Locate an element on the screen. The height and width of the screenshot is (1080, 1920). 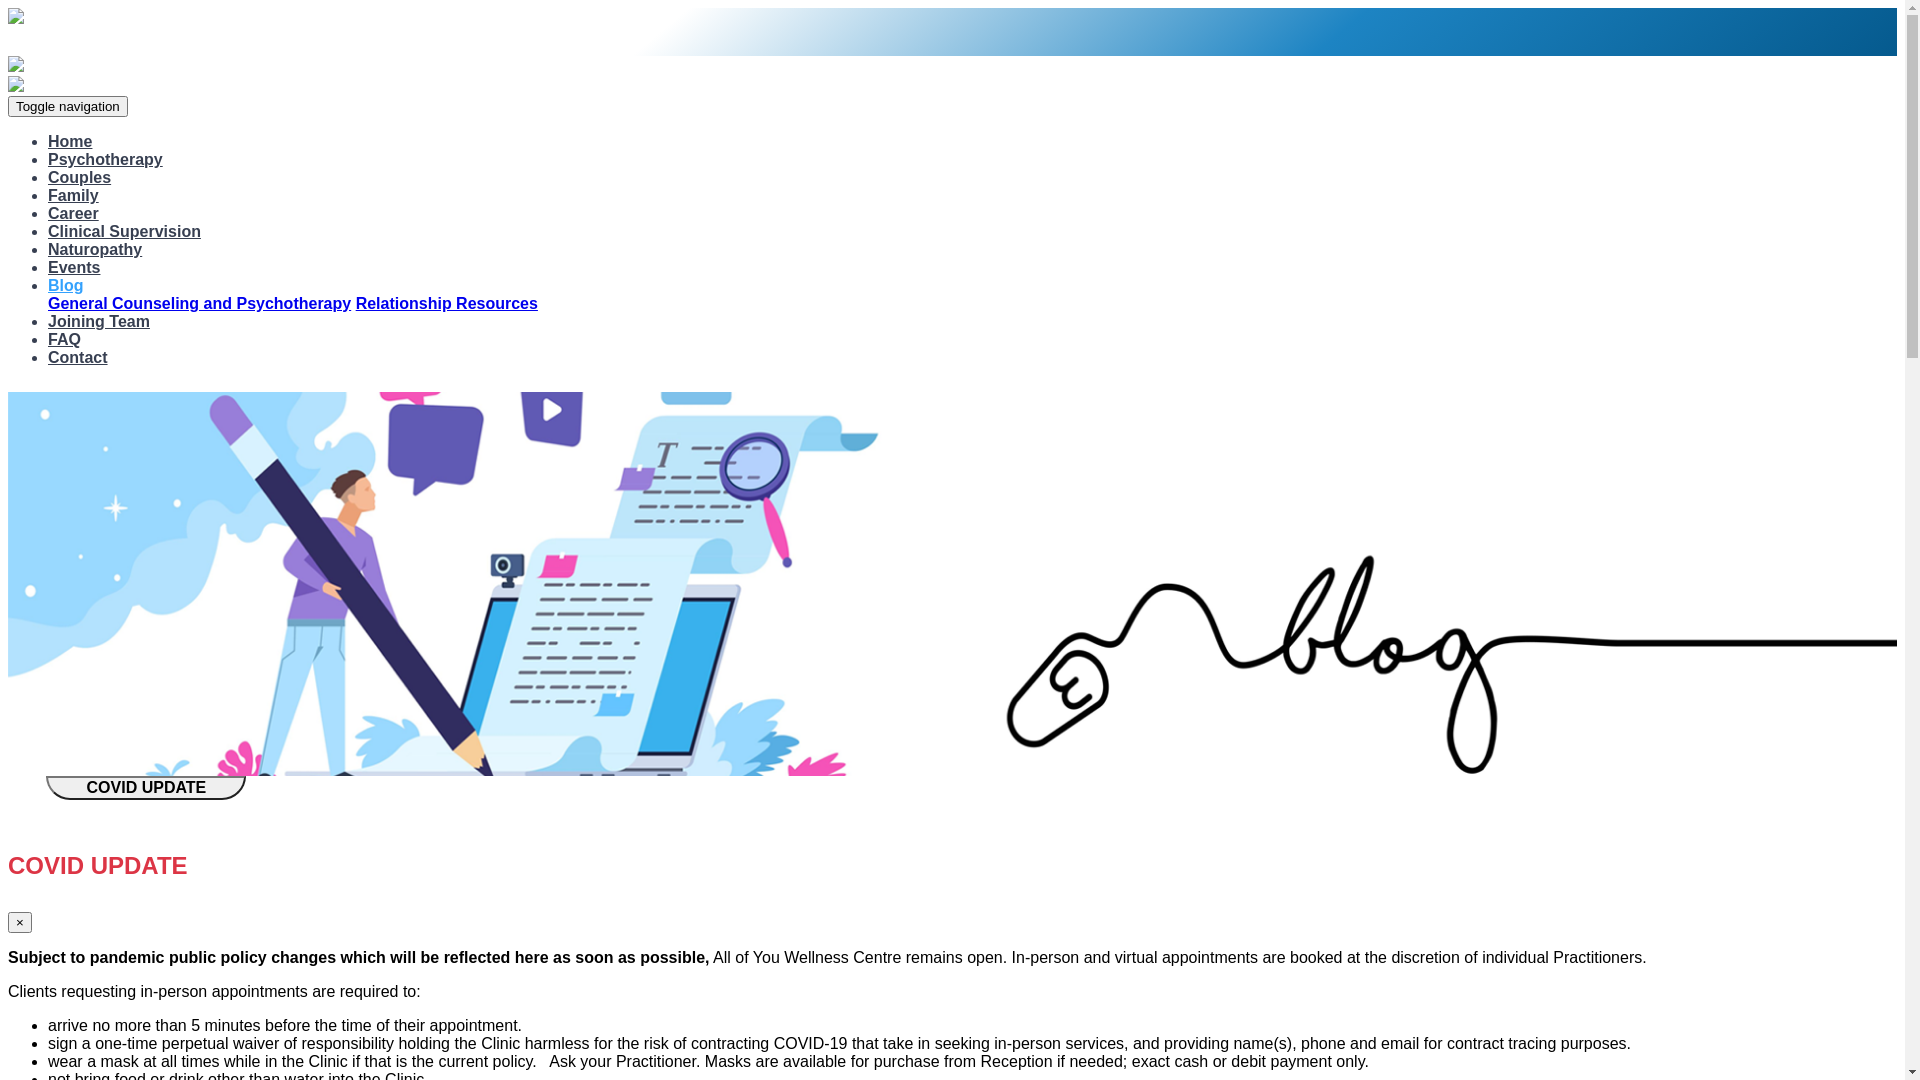
Contact is located at coordinates (78, 358).